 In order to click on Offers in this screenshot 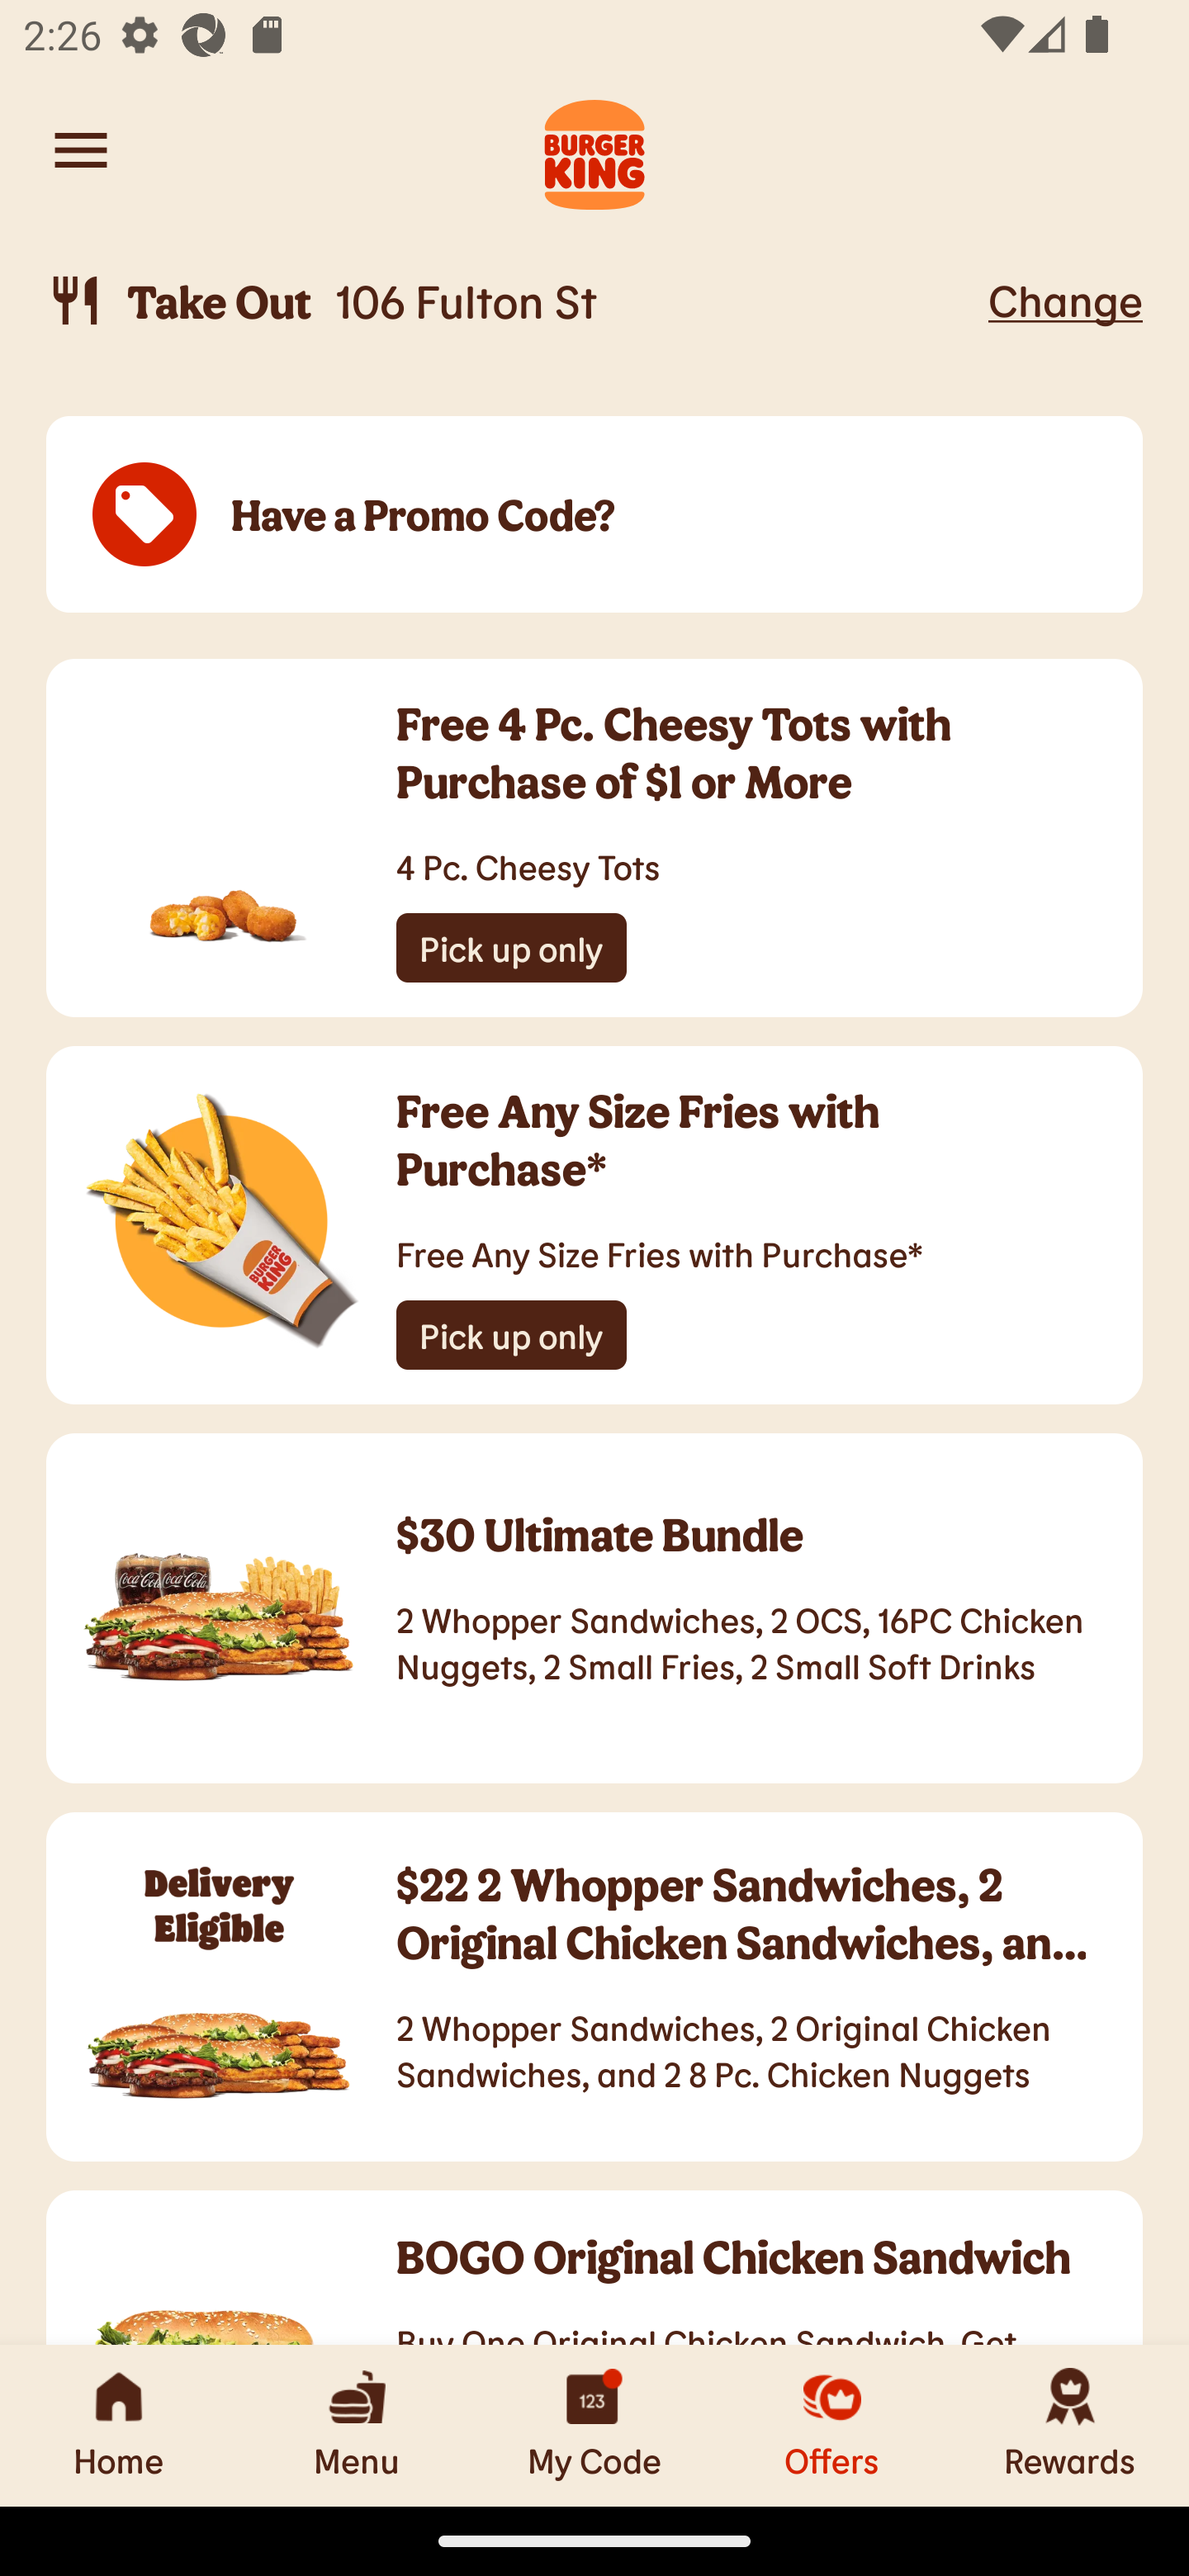, I will do `click(832, 2425)`.